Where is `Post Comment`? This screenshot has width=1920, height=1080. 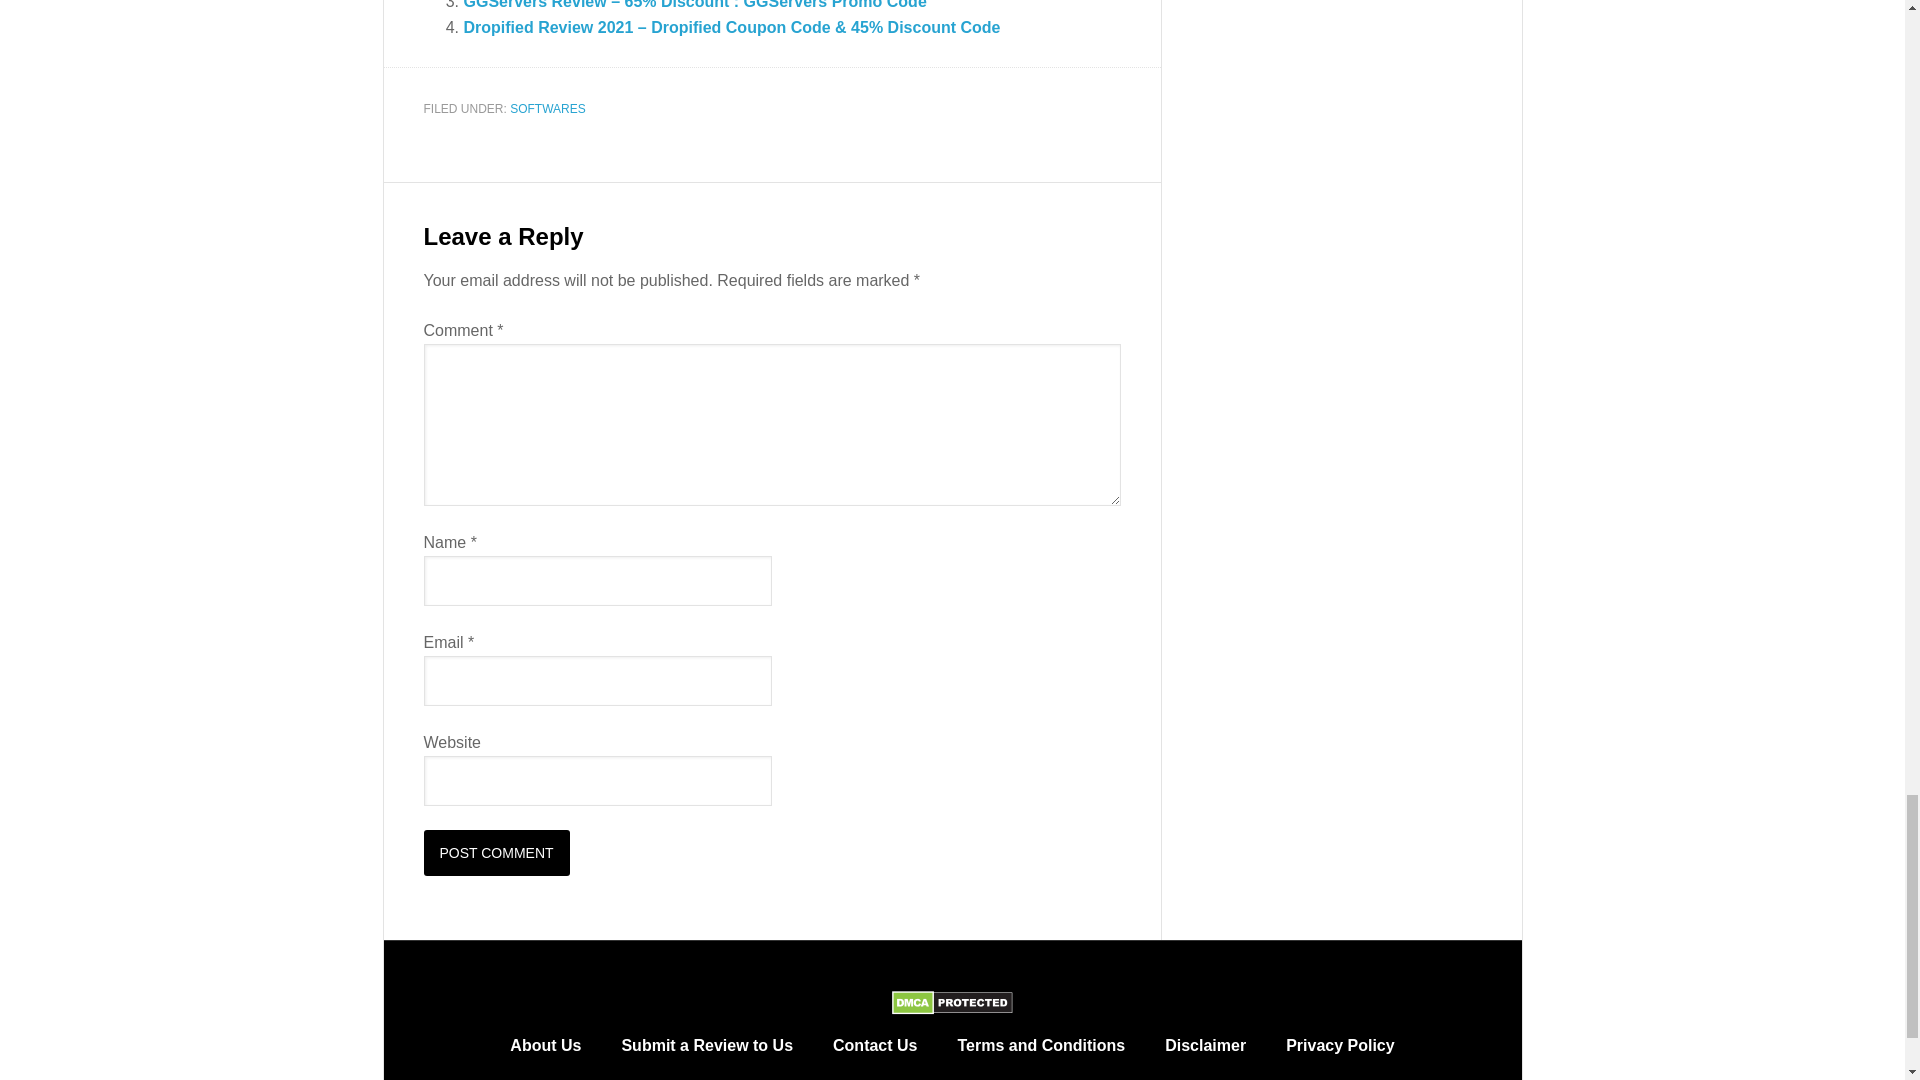 Post Comment is located at coordinates (497, 852).